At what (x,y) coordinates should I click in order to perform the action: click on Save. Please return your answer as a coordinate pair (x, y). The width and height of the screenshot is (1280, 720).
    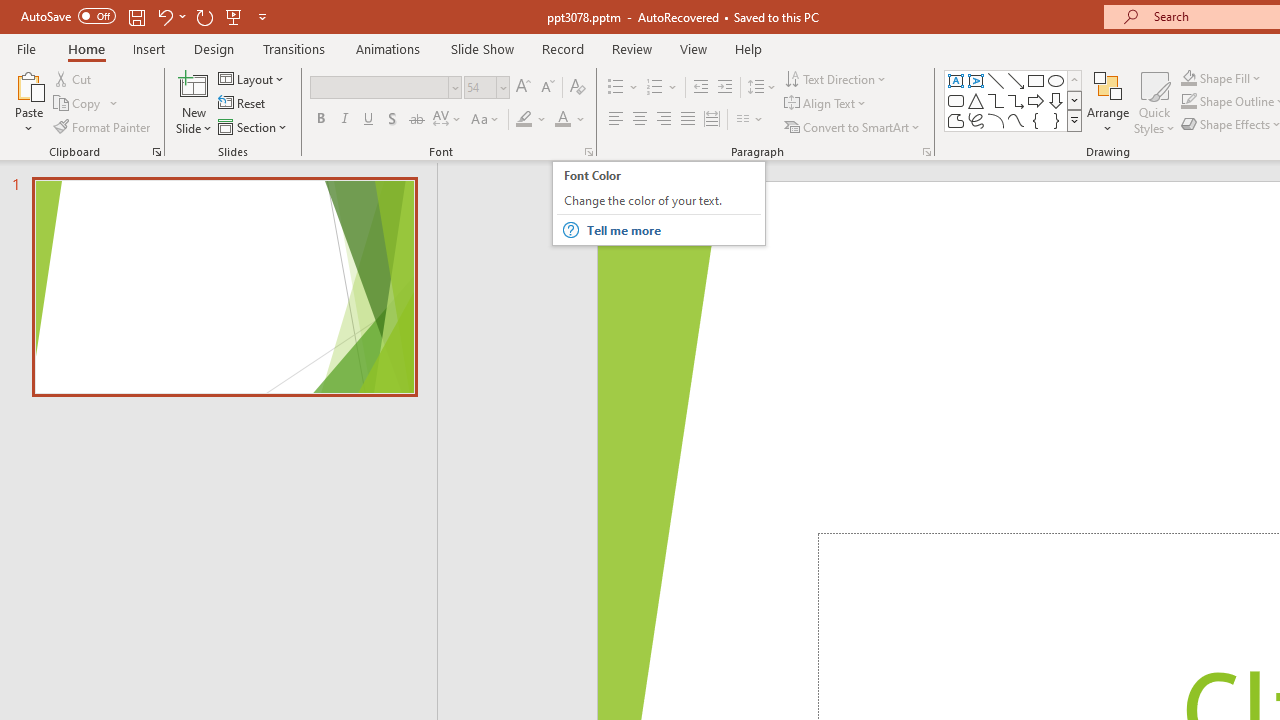
    Looking at the image, I should click on (136, 16).